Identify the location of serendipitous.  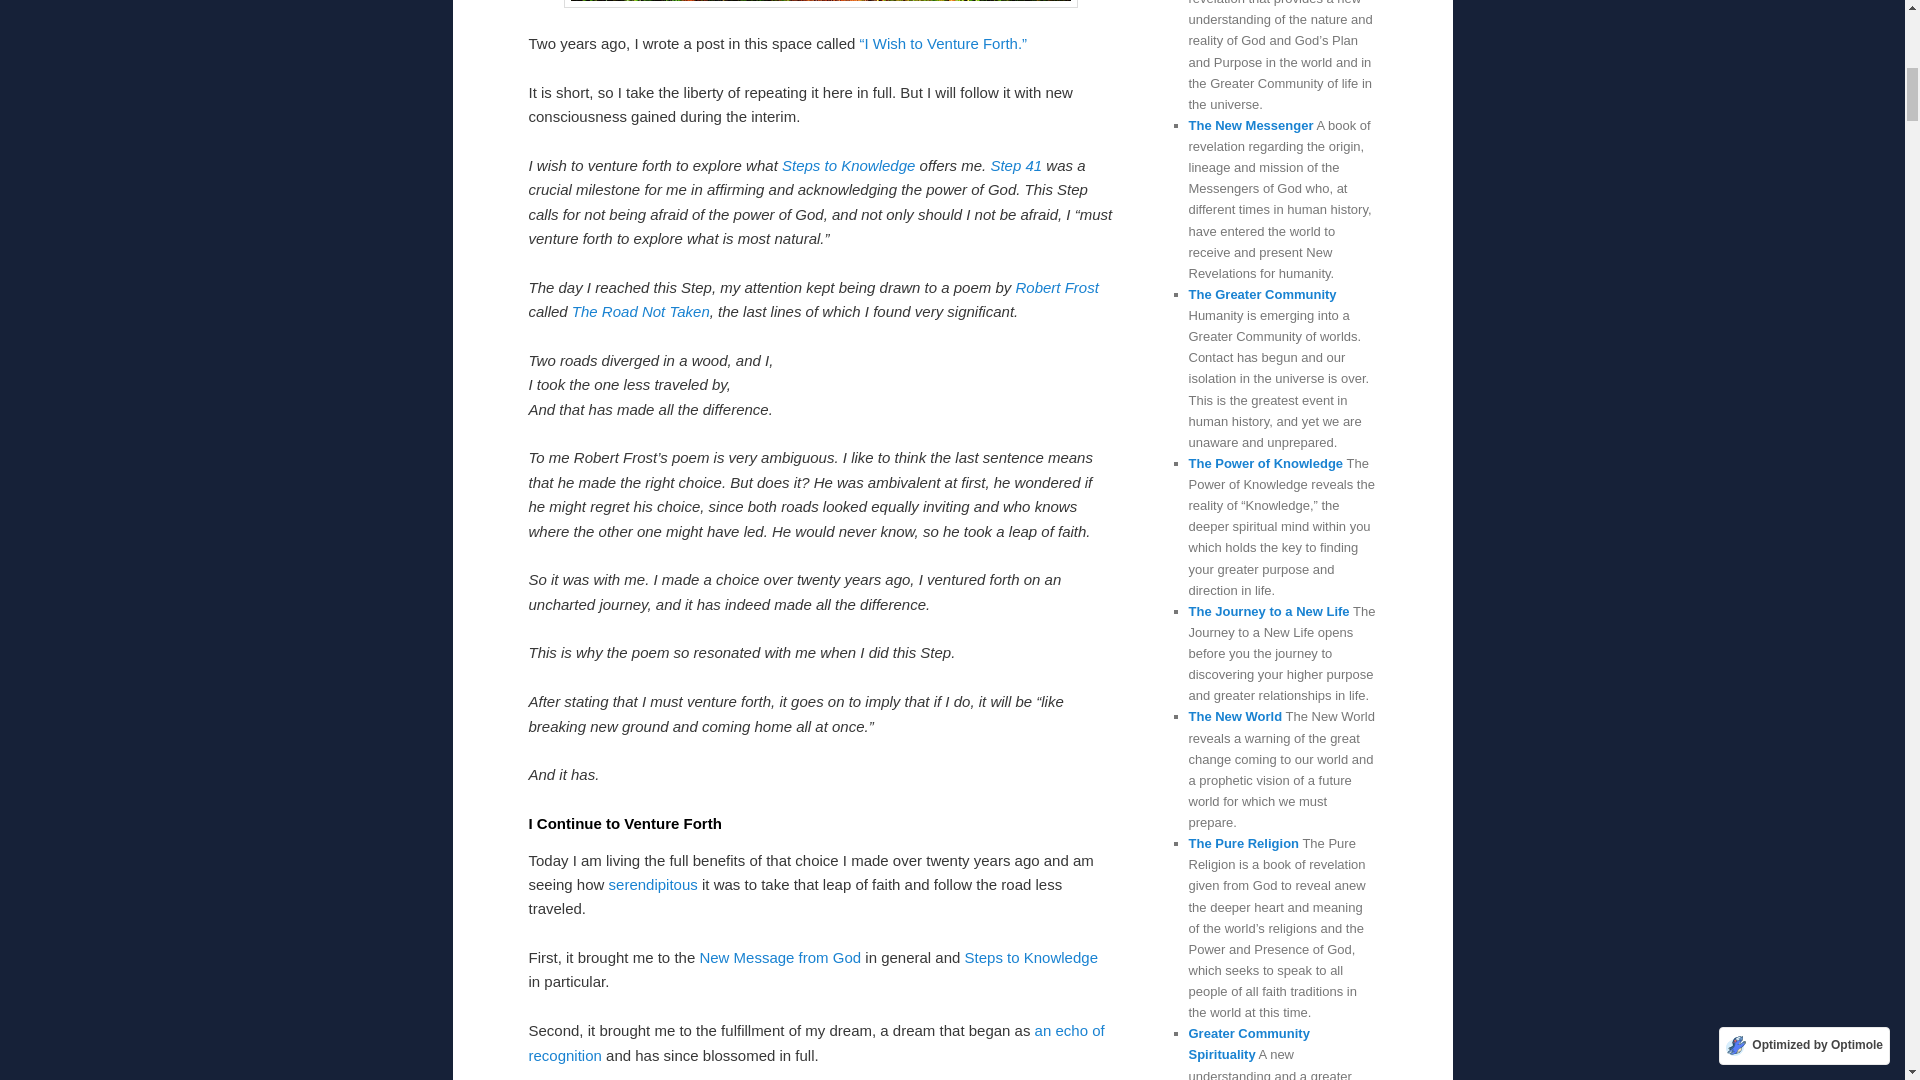
(653, 884).